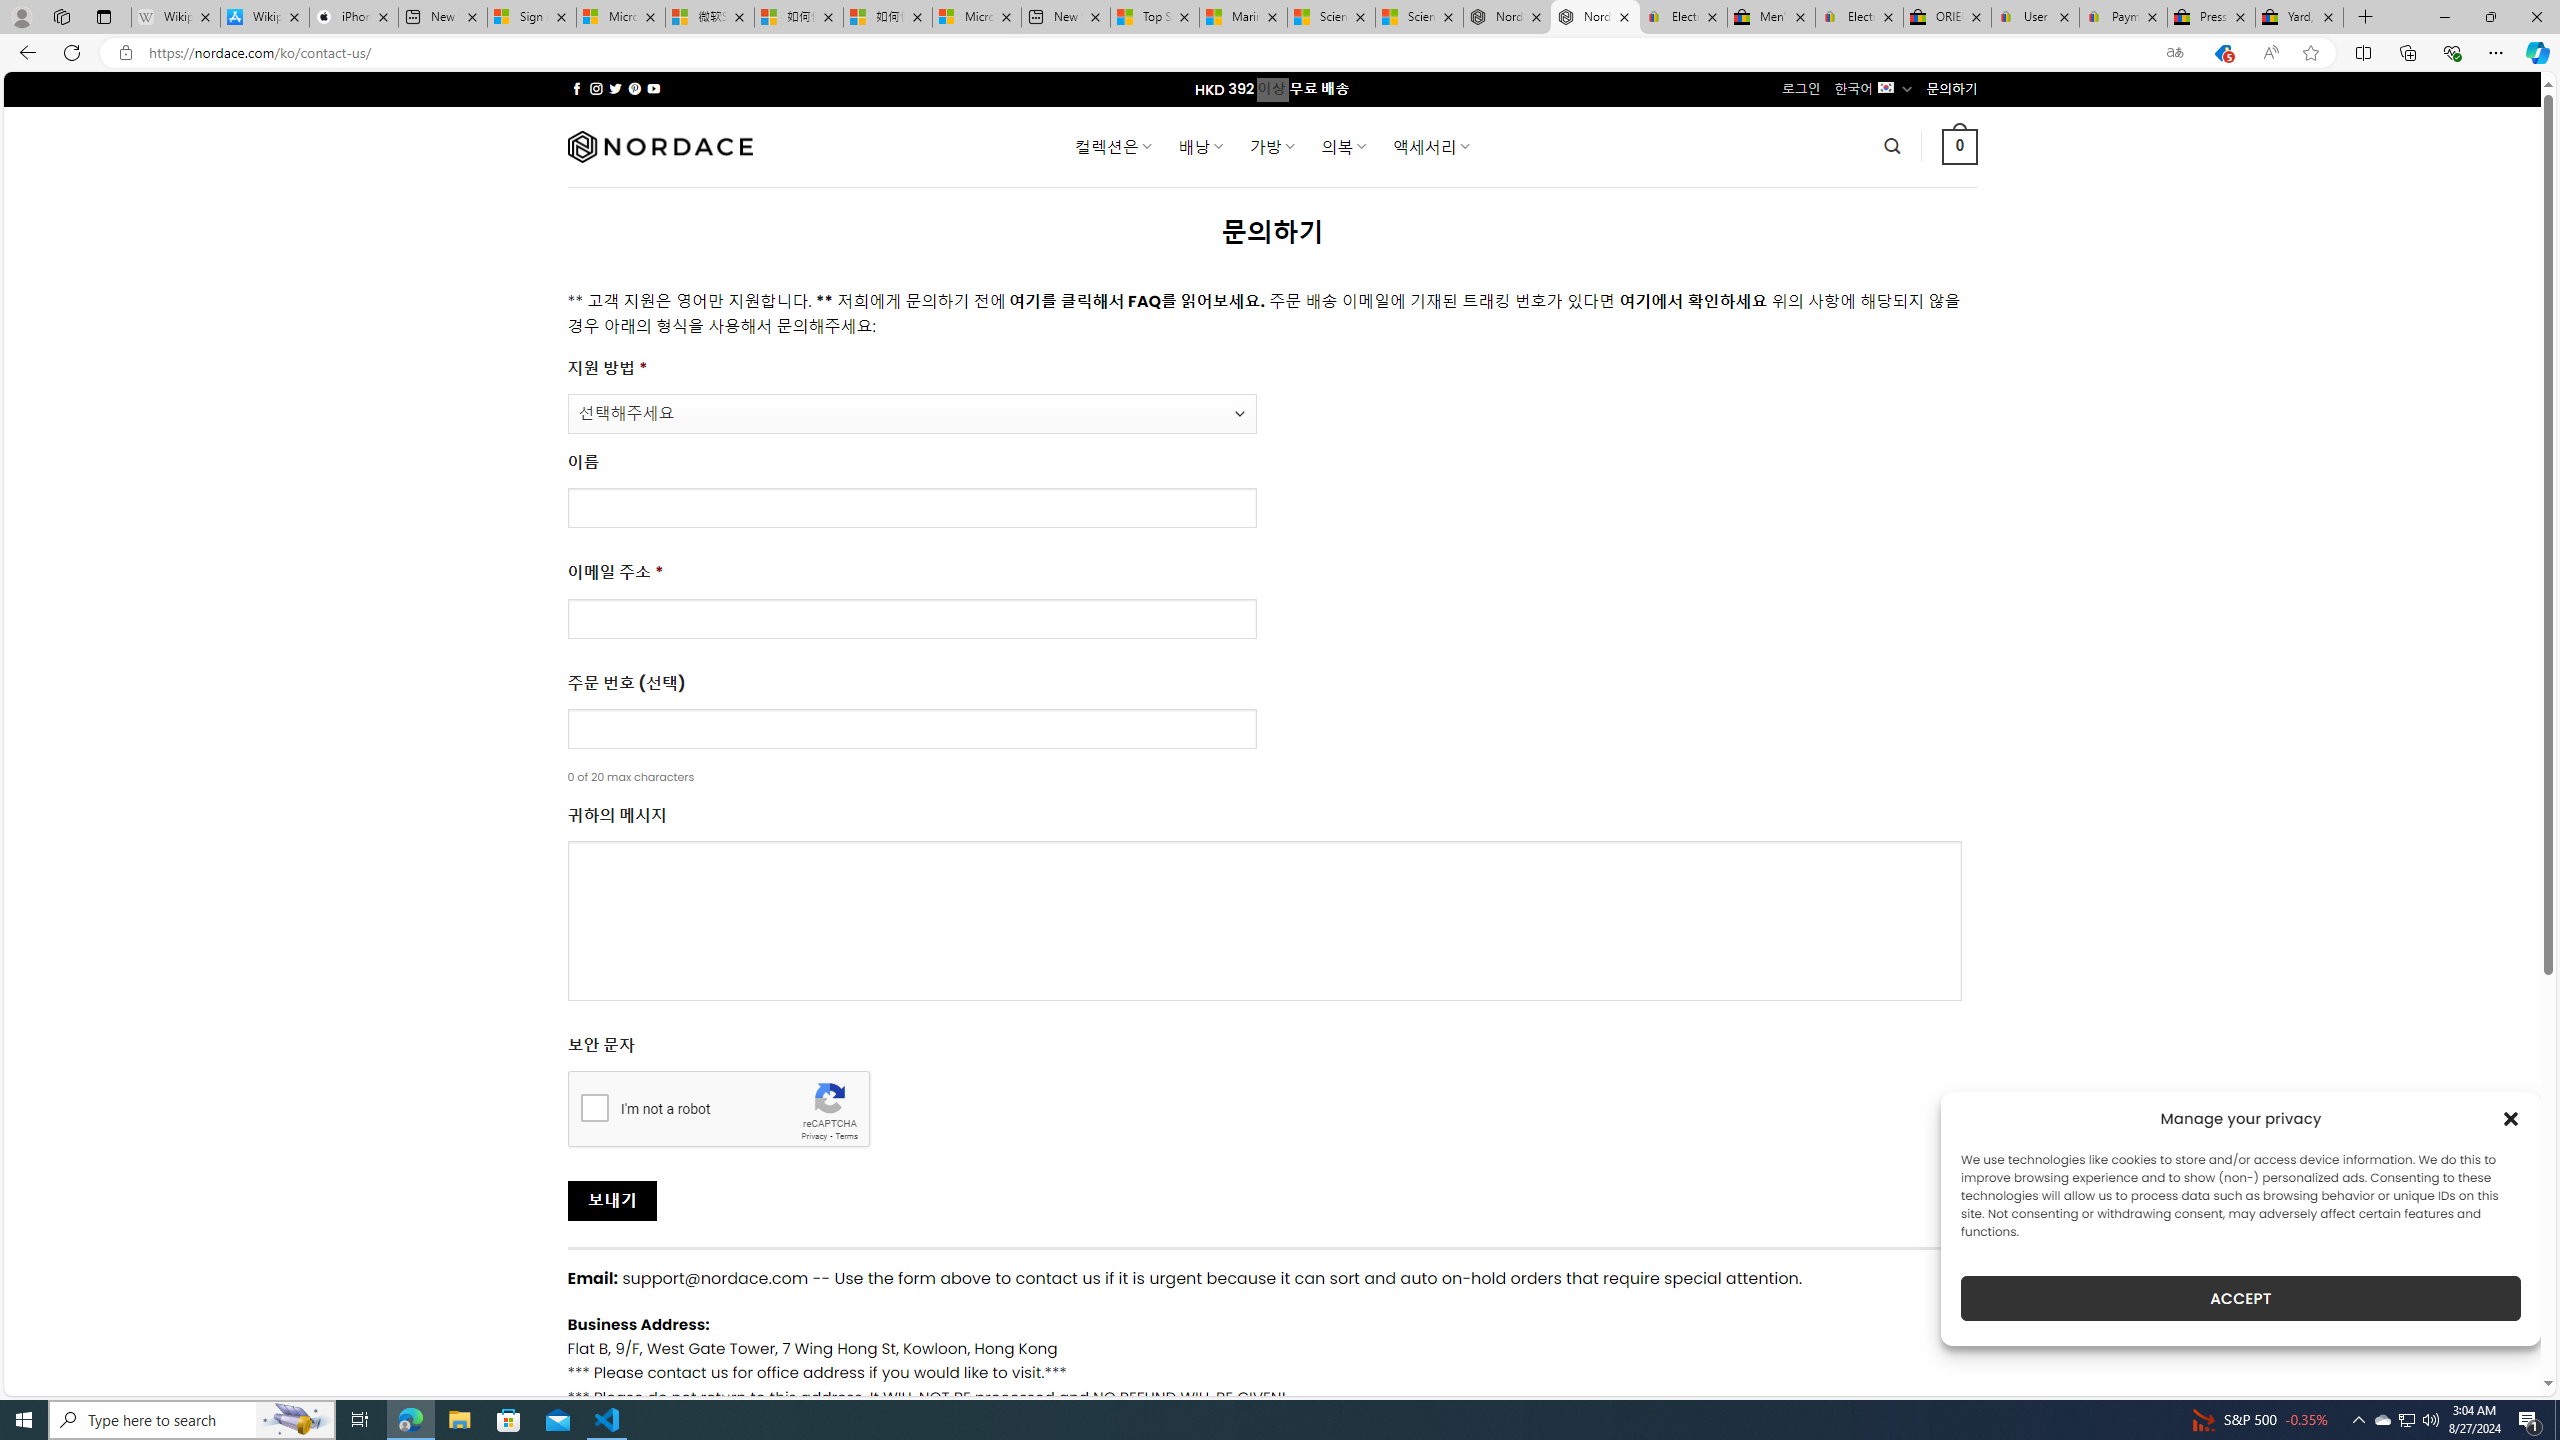 This screenshot has height=1440, width=2560. What do you see at coordinates (354, 17) in the screenshot?
I see `iPhone - Apple` at bounding box center [354, 17].